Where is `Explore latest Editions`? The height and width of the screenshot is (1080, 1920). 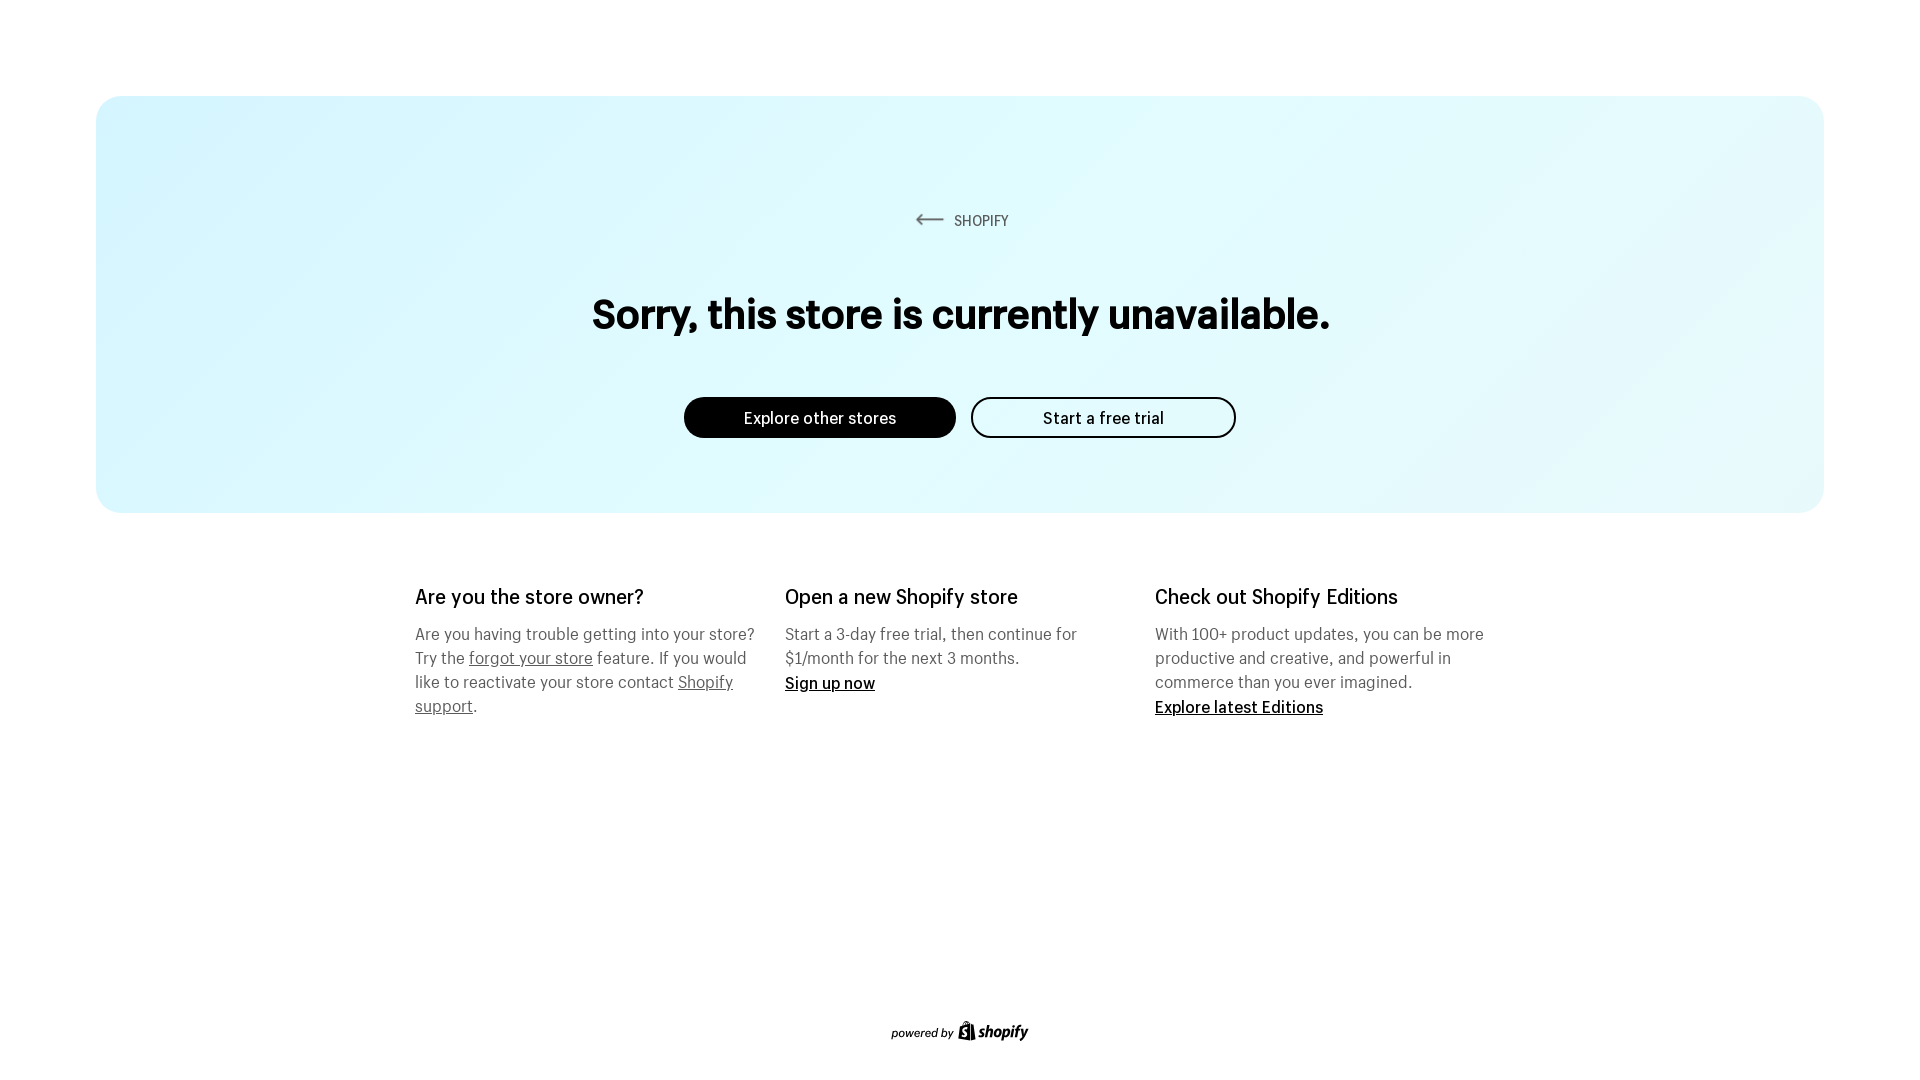 Explore latest Editions is located at coordinates (1239, 706).